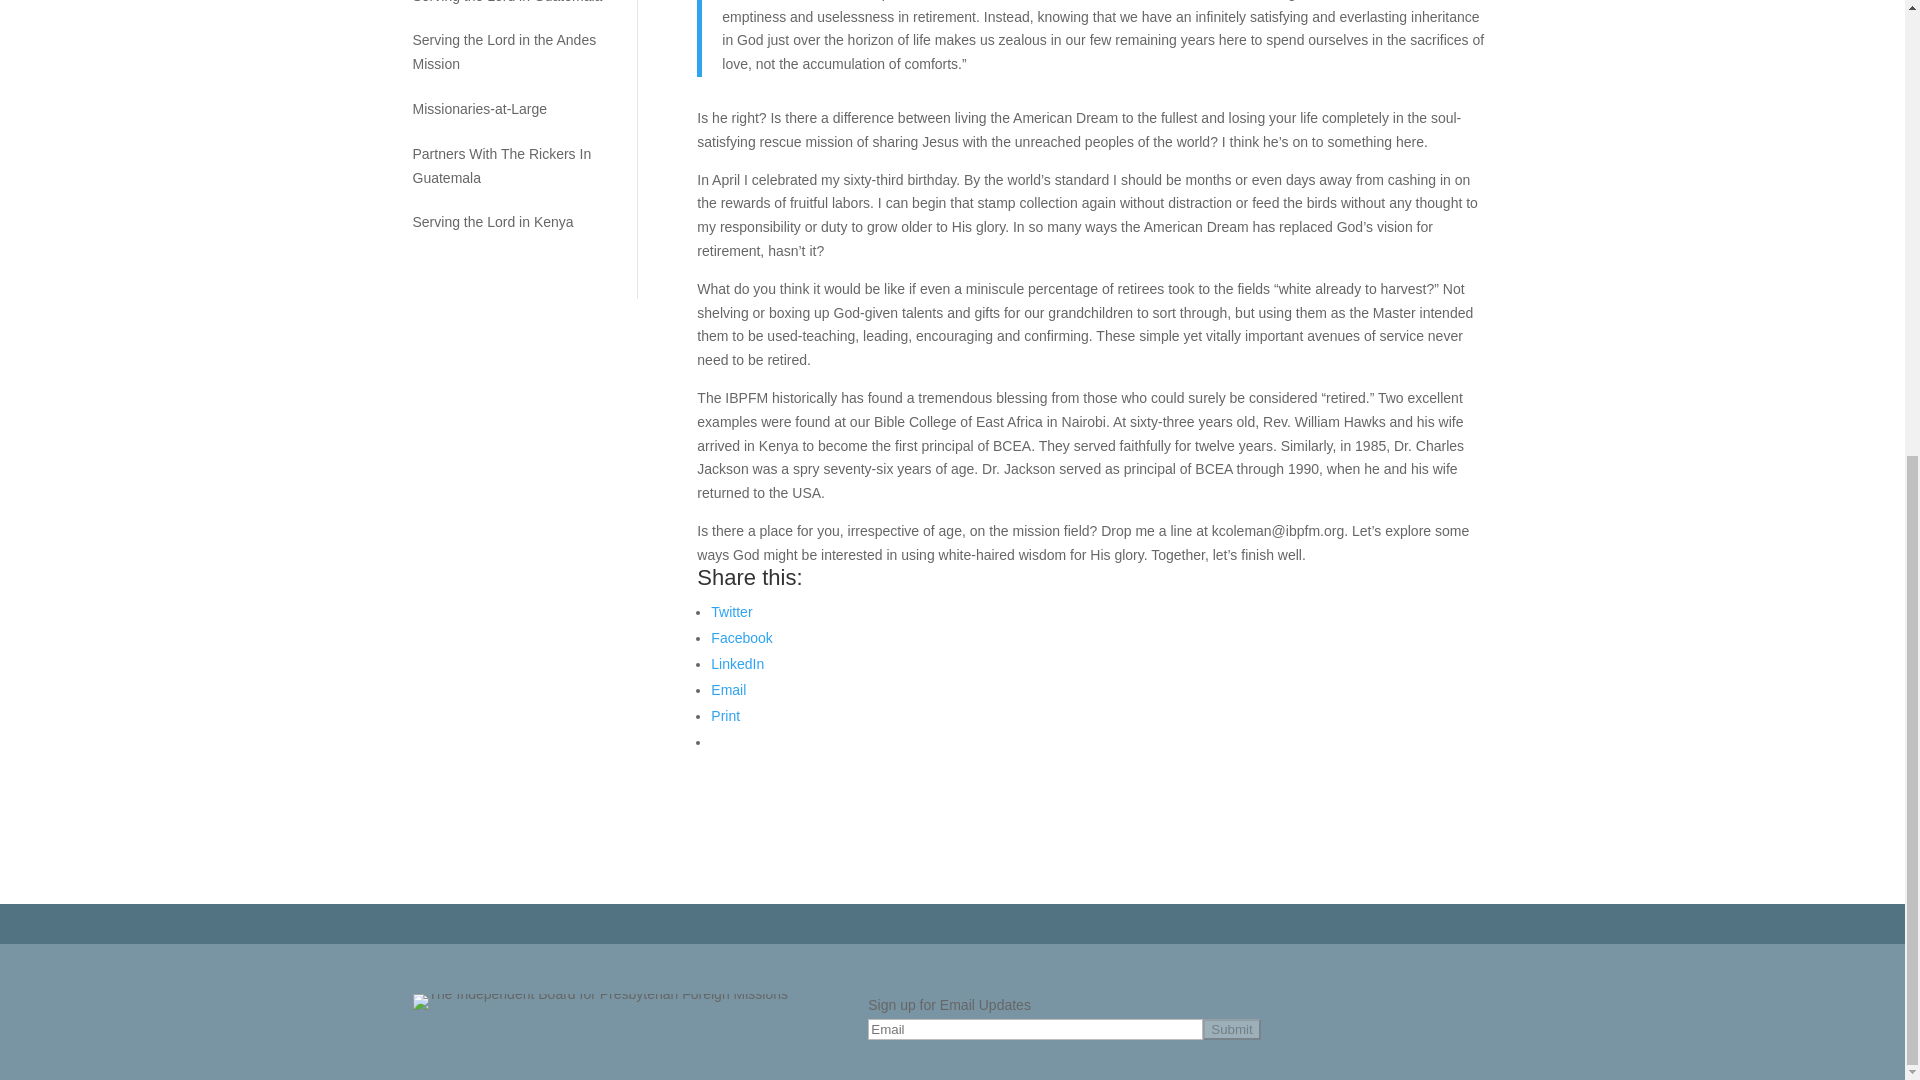 This screenshot has width=1920, height=1080. I want to click on Click to share on Facebook, so click(740, 637).